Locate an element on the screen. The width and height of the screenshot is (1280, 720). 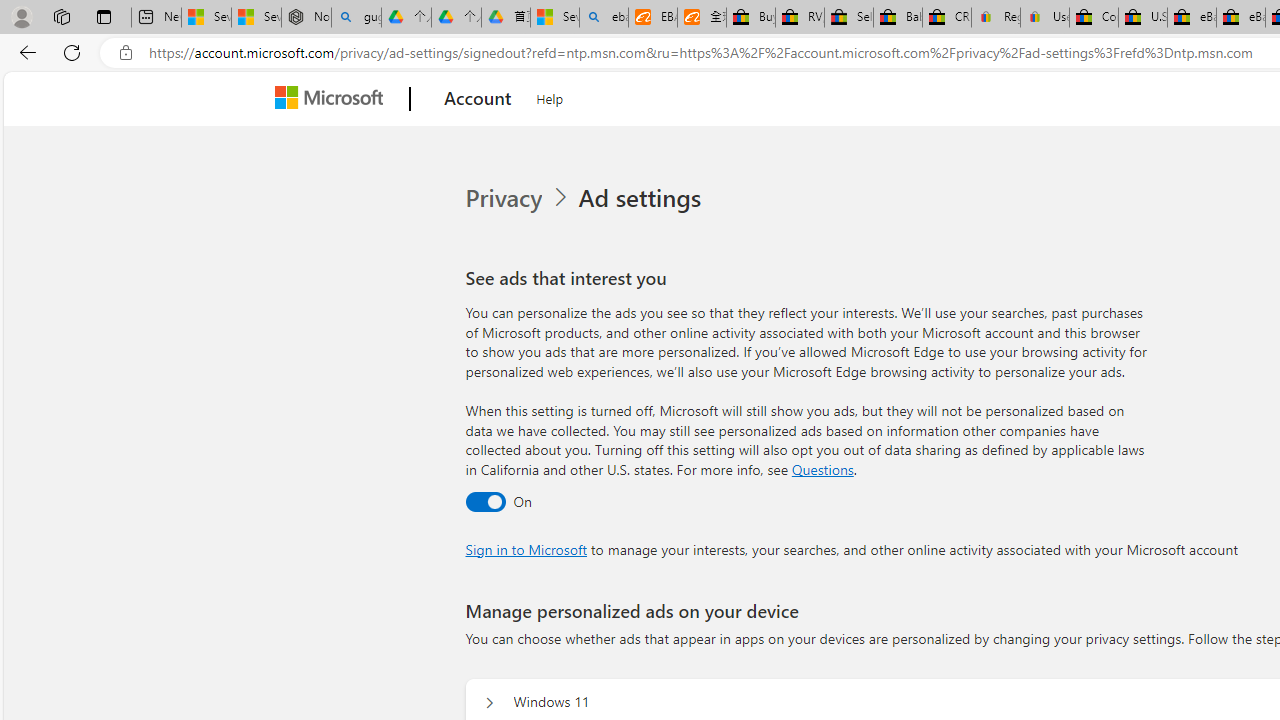
Ad settings is located at coordinates (644, 198).